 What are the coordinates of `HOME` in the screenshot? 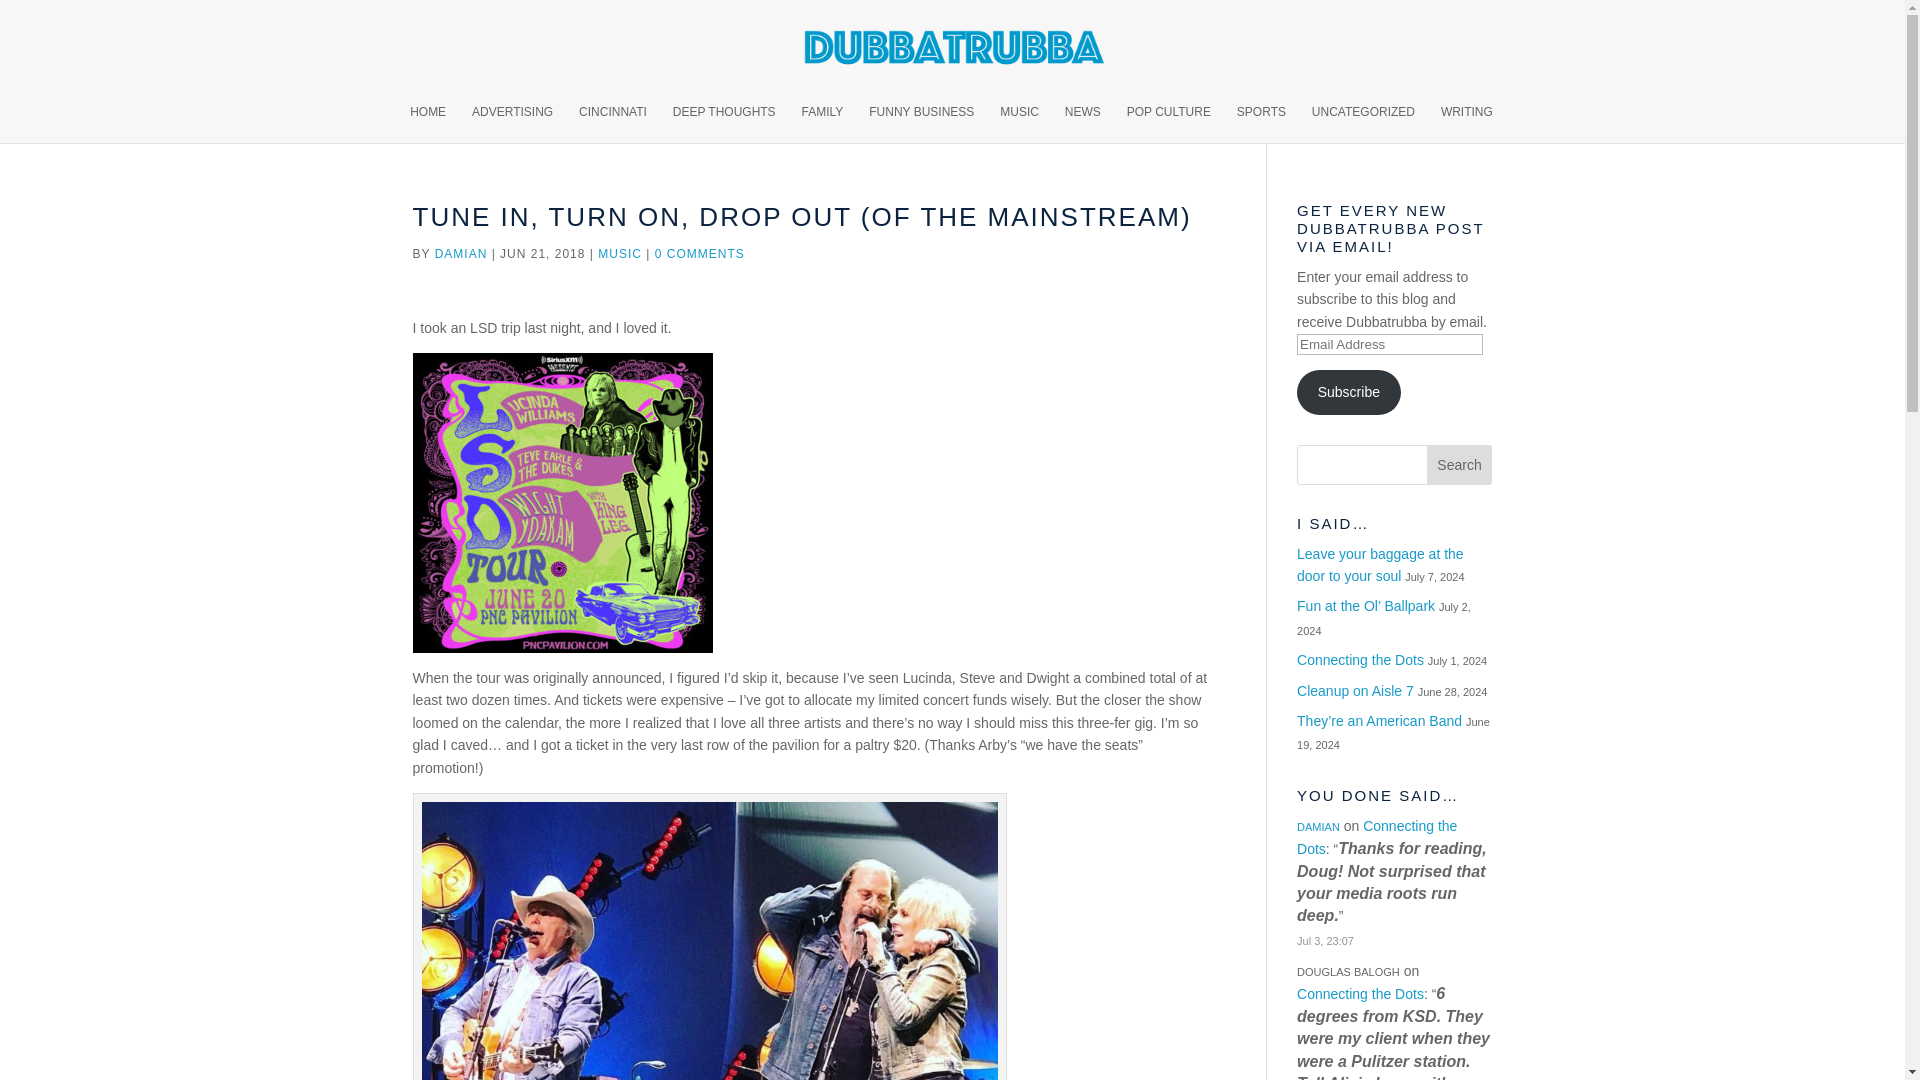 It's located at (428, 123).